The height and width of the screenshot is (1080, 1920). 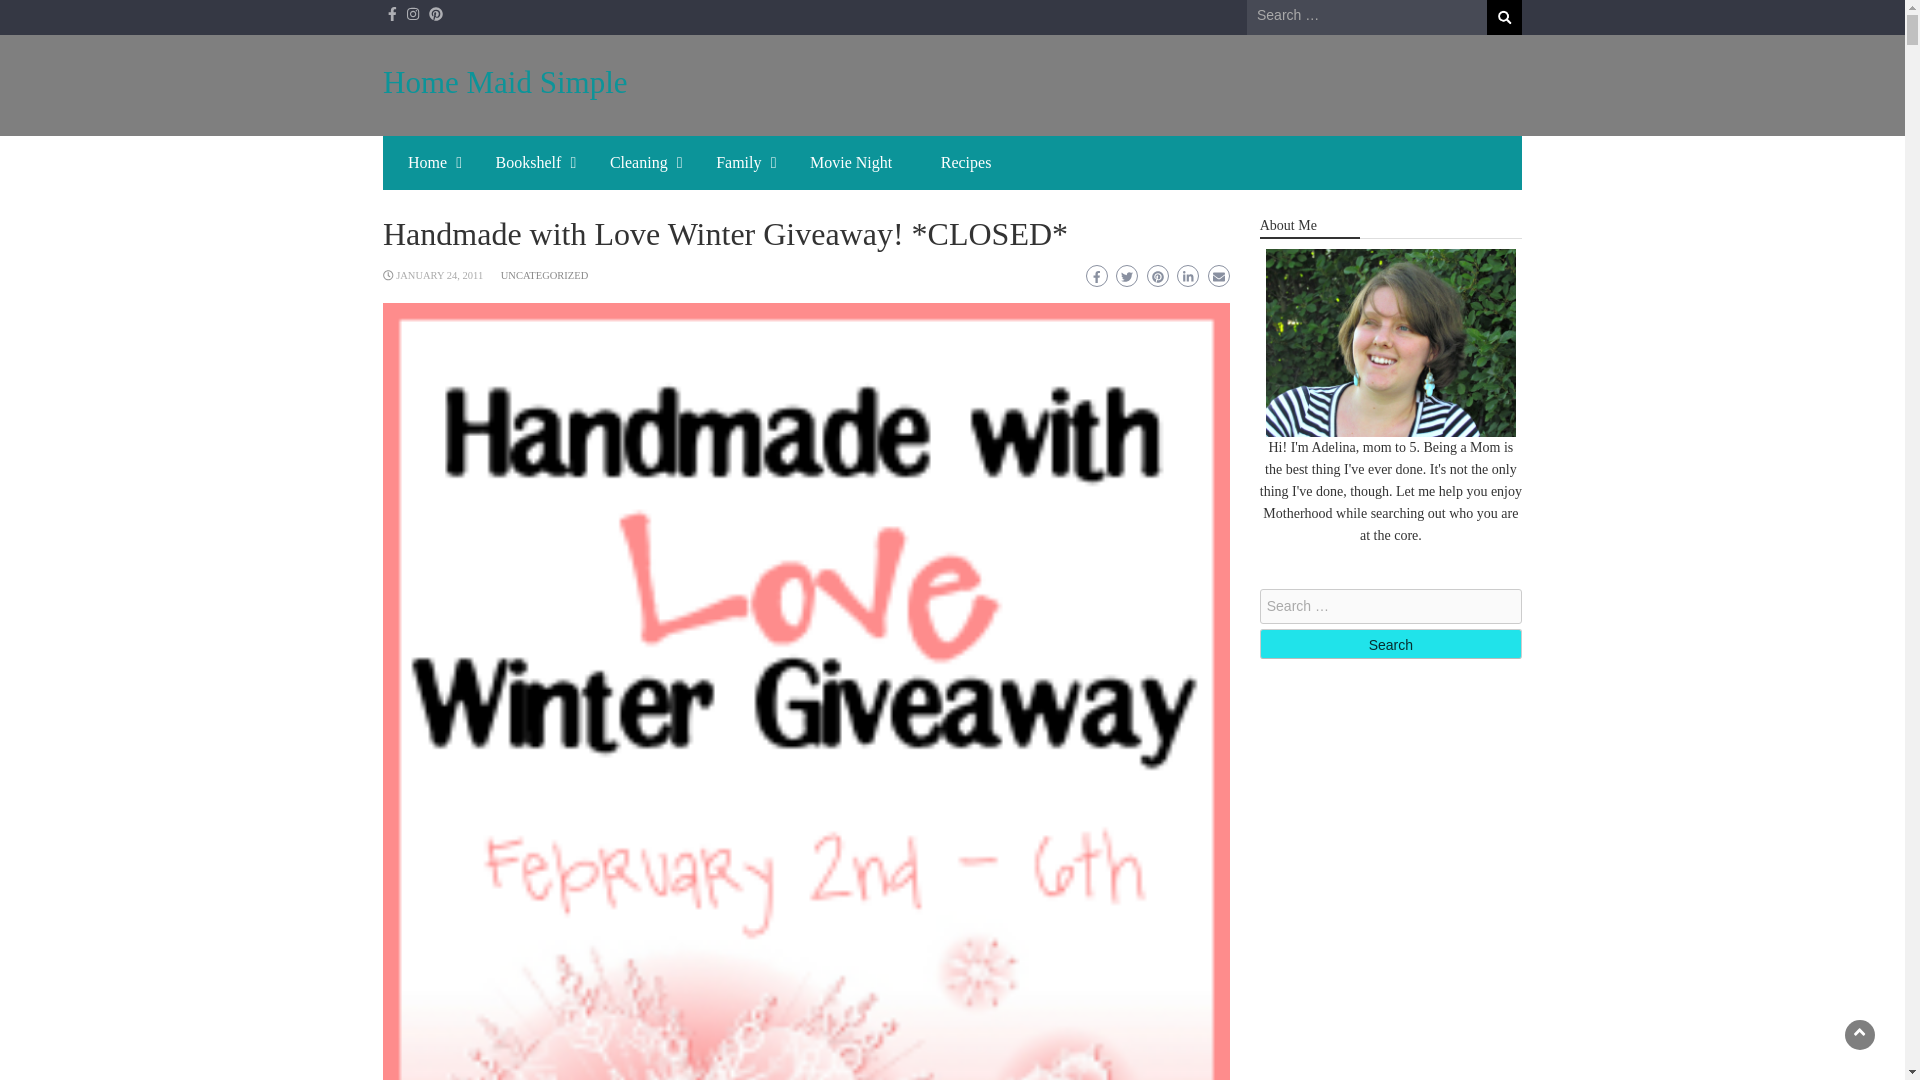 I want to click on Home Maid Simple, so click(x=504, y=82).